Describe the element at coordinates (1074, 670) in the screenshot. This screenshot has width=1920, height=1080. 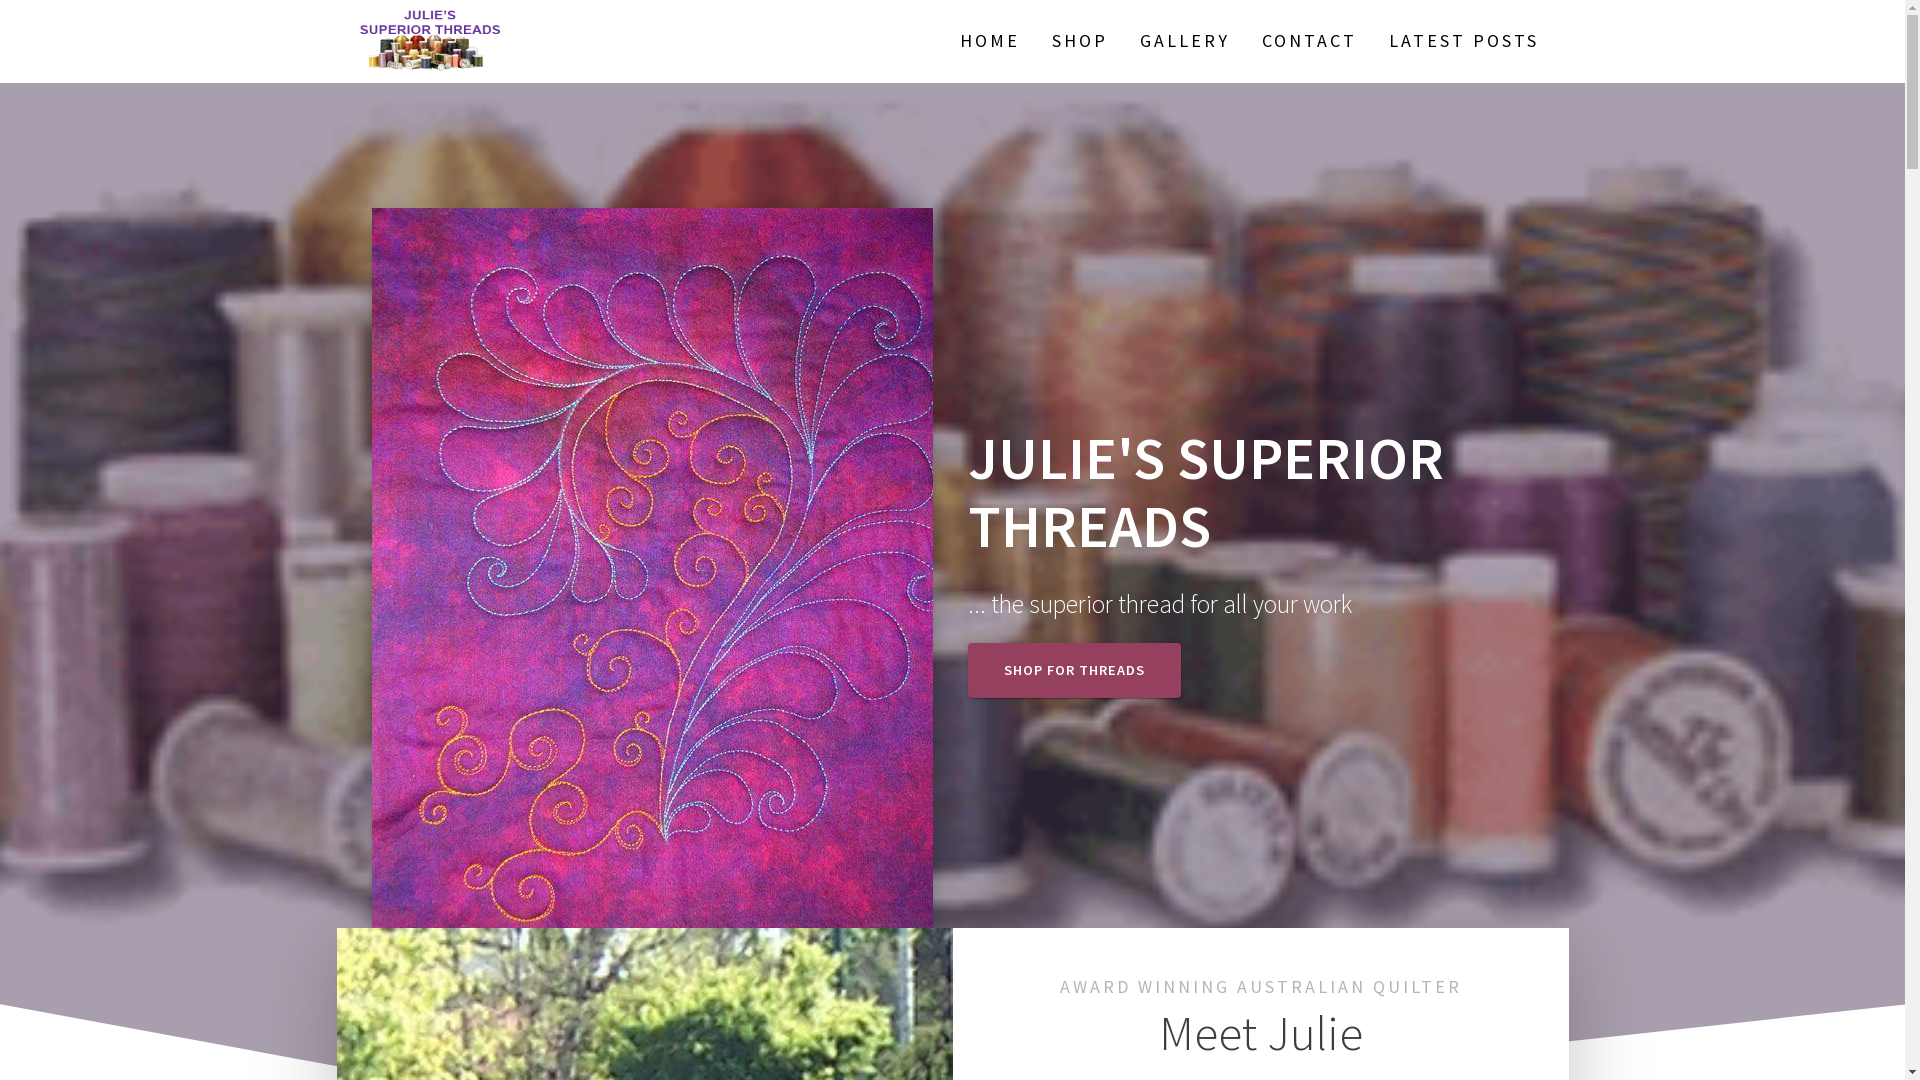
I see `SHOP FOR THREADS` at that location.